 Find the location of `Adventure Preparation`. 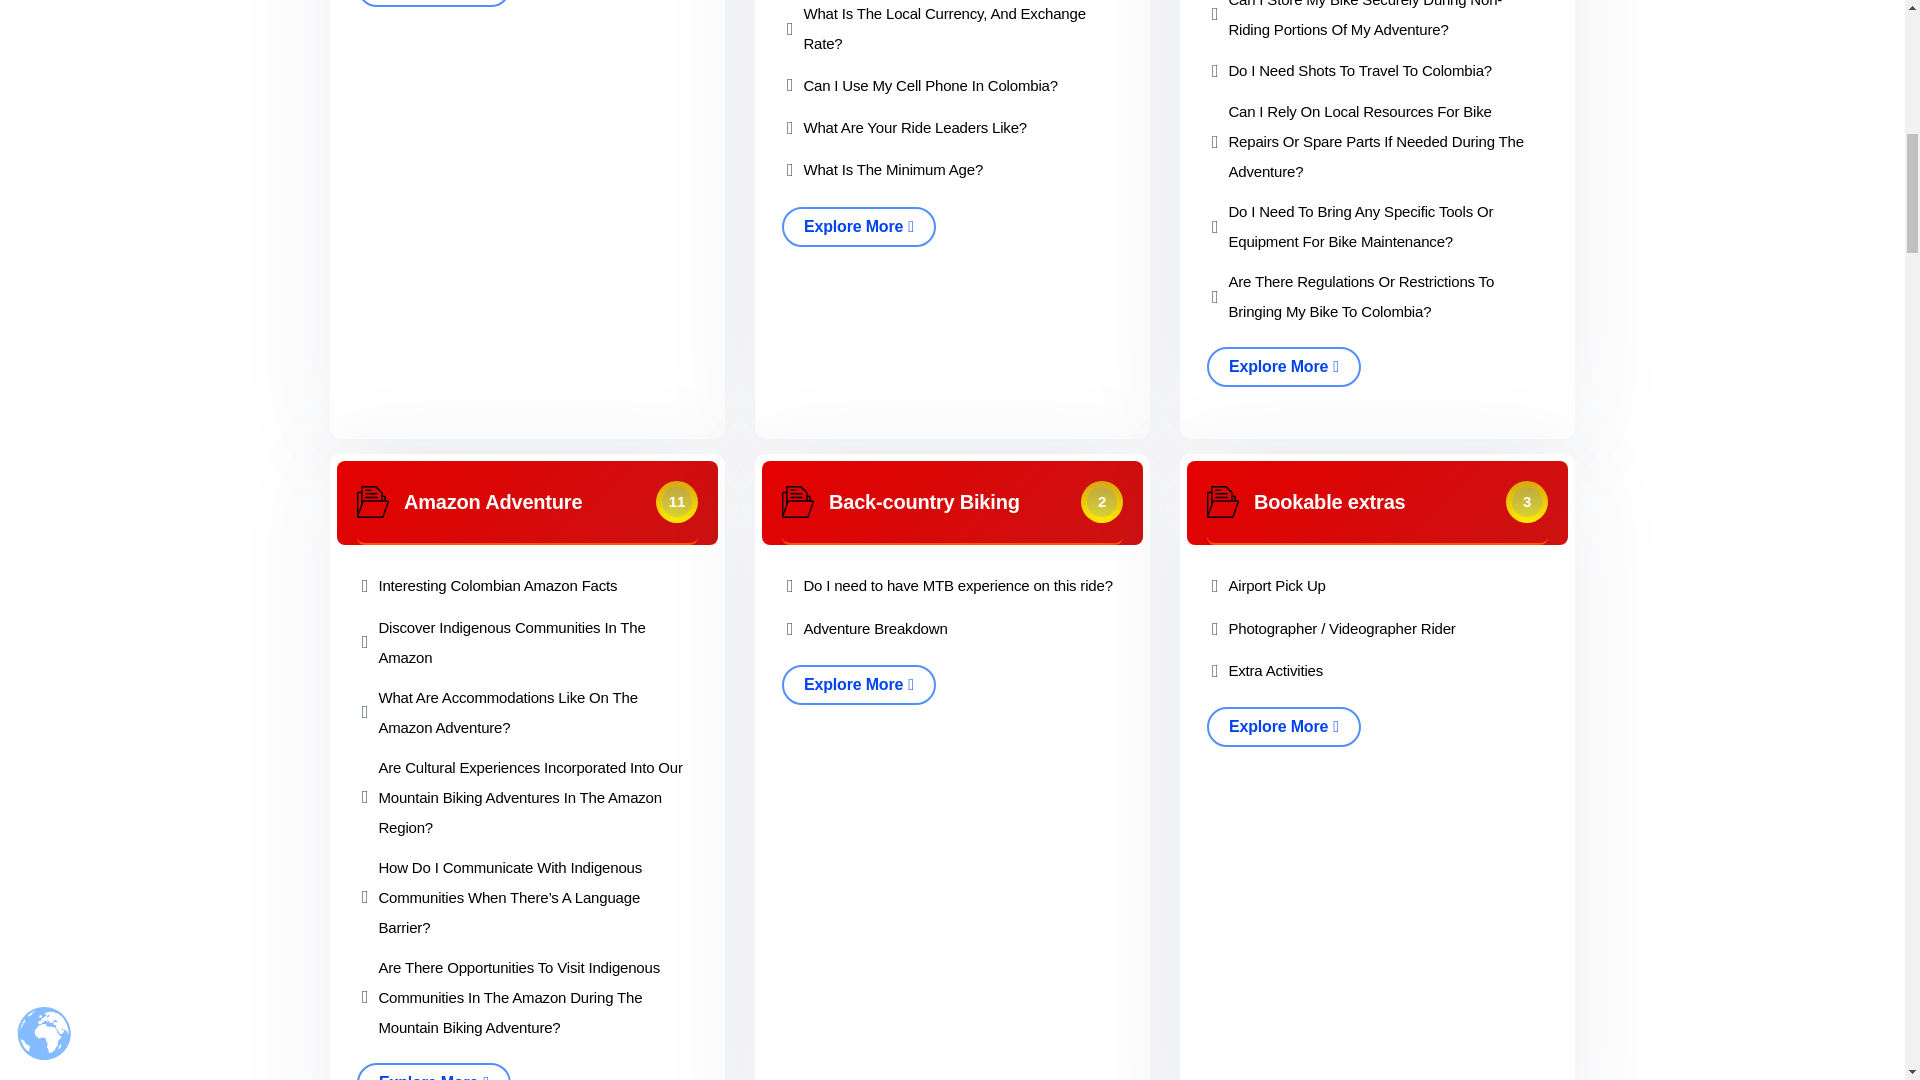

Adventure Preparation is located at coordinates (373, 502).